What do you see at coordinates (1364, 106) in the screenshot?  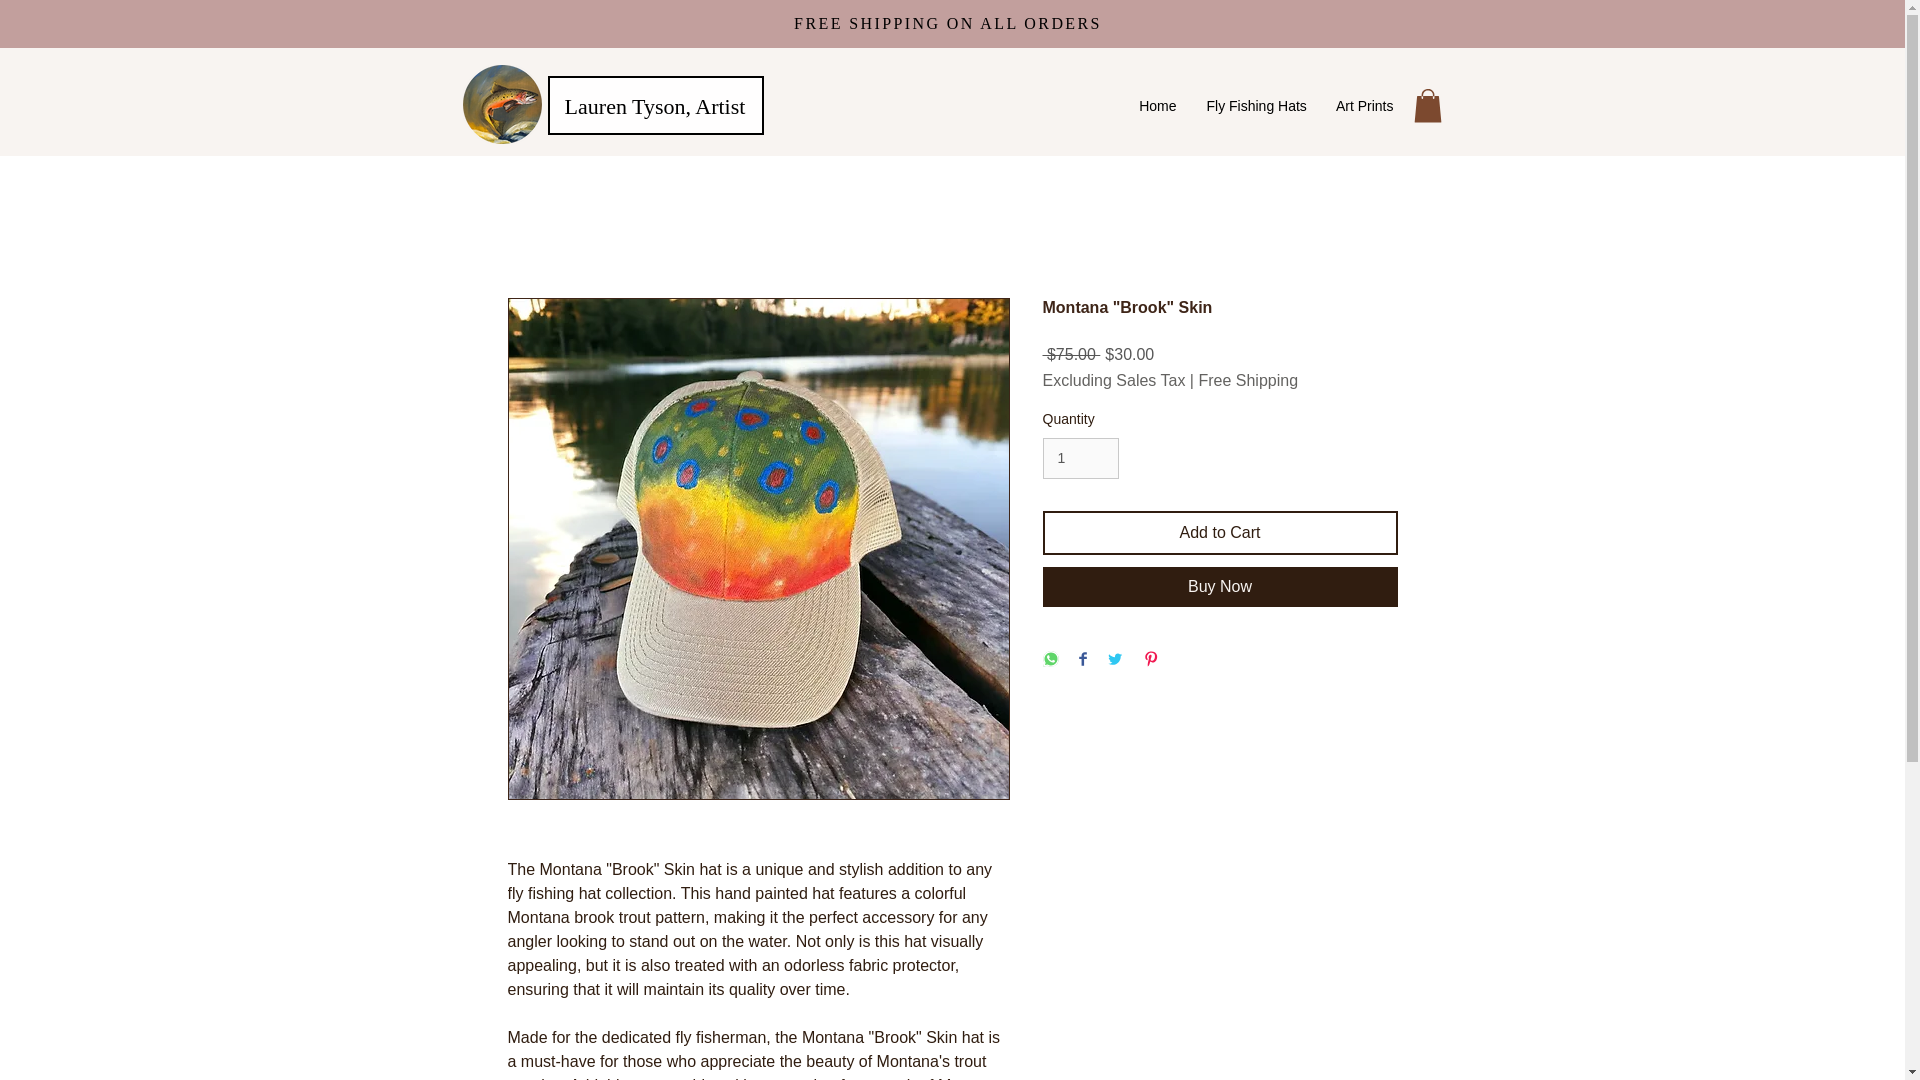 I see `Art Prints` at bounding box center [1364, 106].